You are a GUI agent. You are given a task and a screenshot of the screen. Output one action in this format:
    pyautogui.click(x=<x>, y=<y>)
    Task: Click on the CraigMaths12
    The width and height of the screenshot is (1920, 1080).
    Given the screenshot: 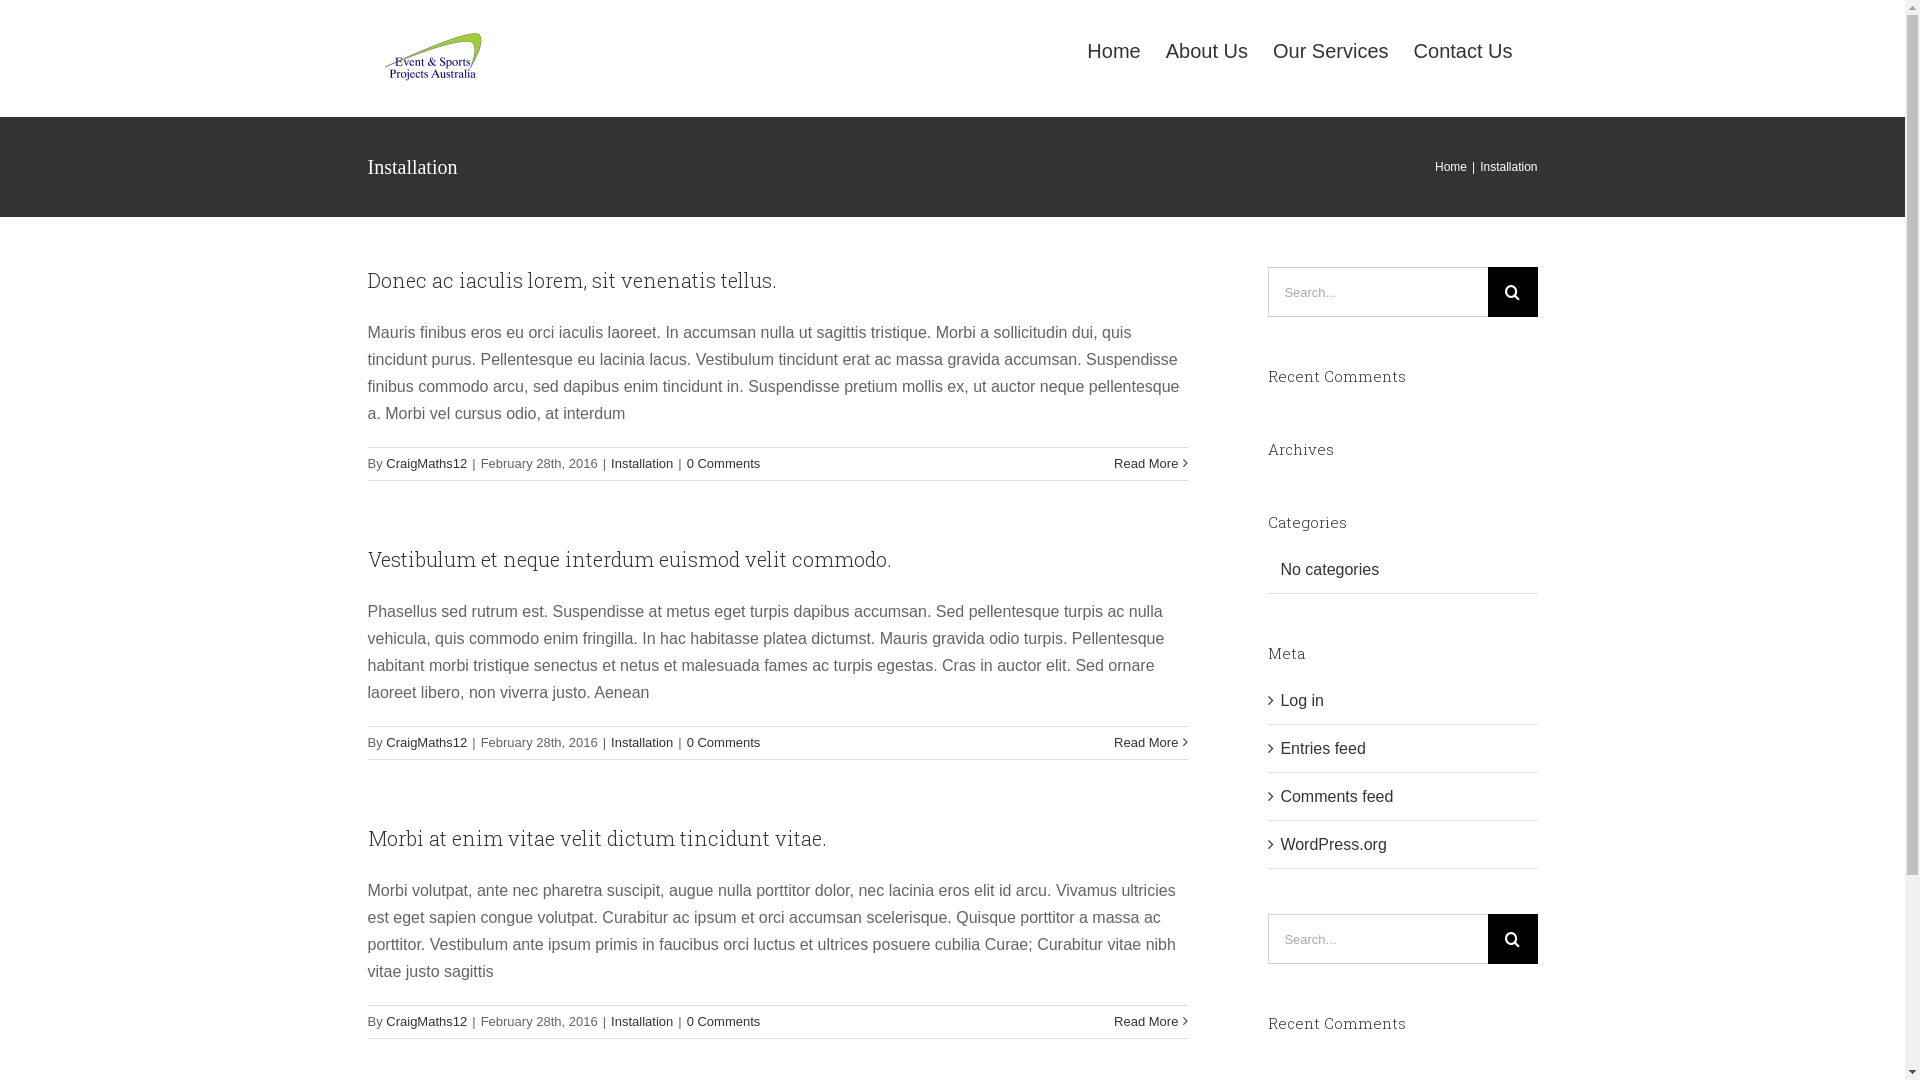 What is the action you would take?
    pyautogui.click(x=426, y=742)
    